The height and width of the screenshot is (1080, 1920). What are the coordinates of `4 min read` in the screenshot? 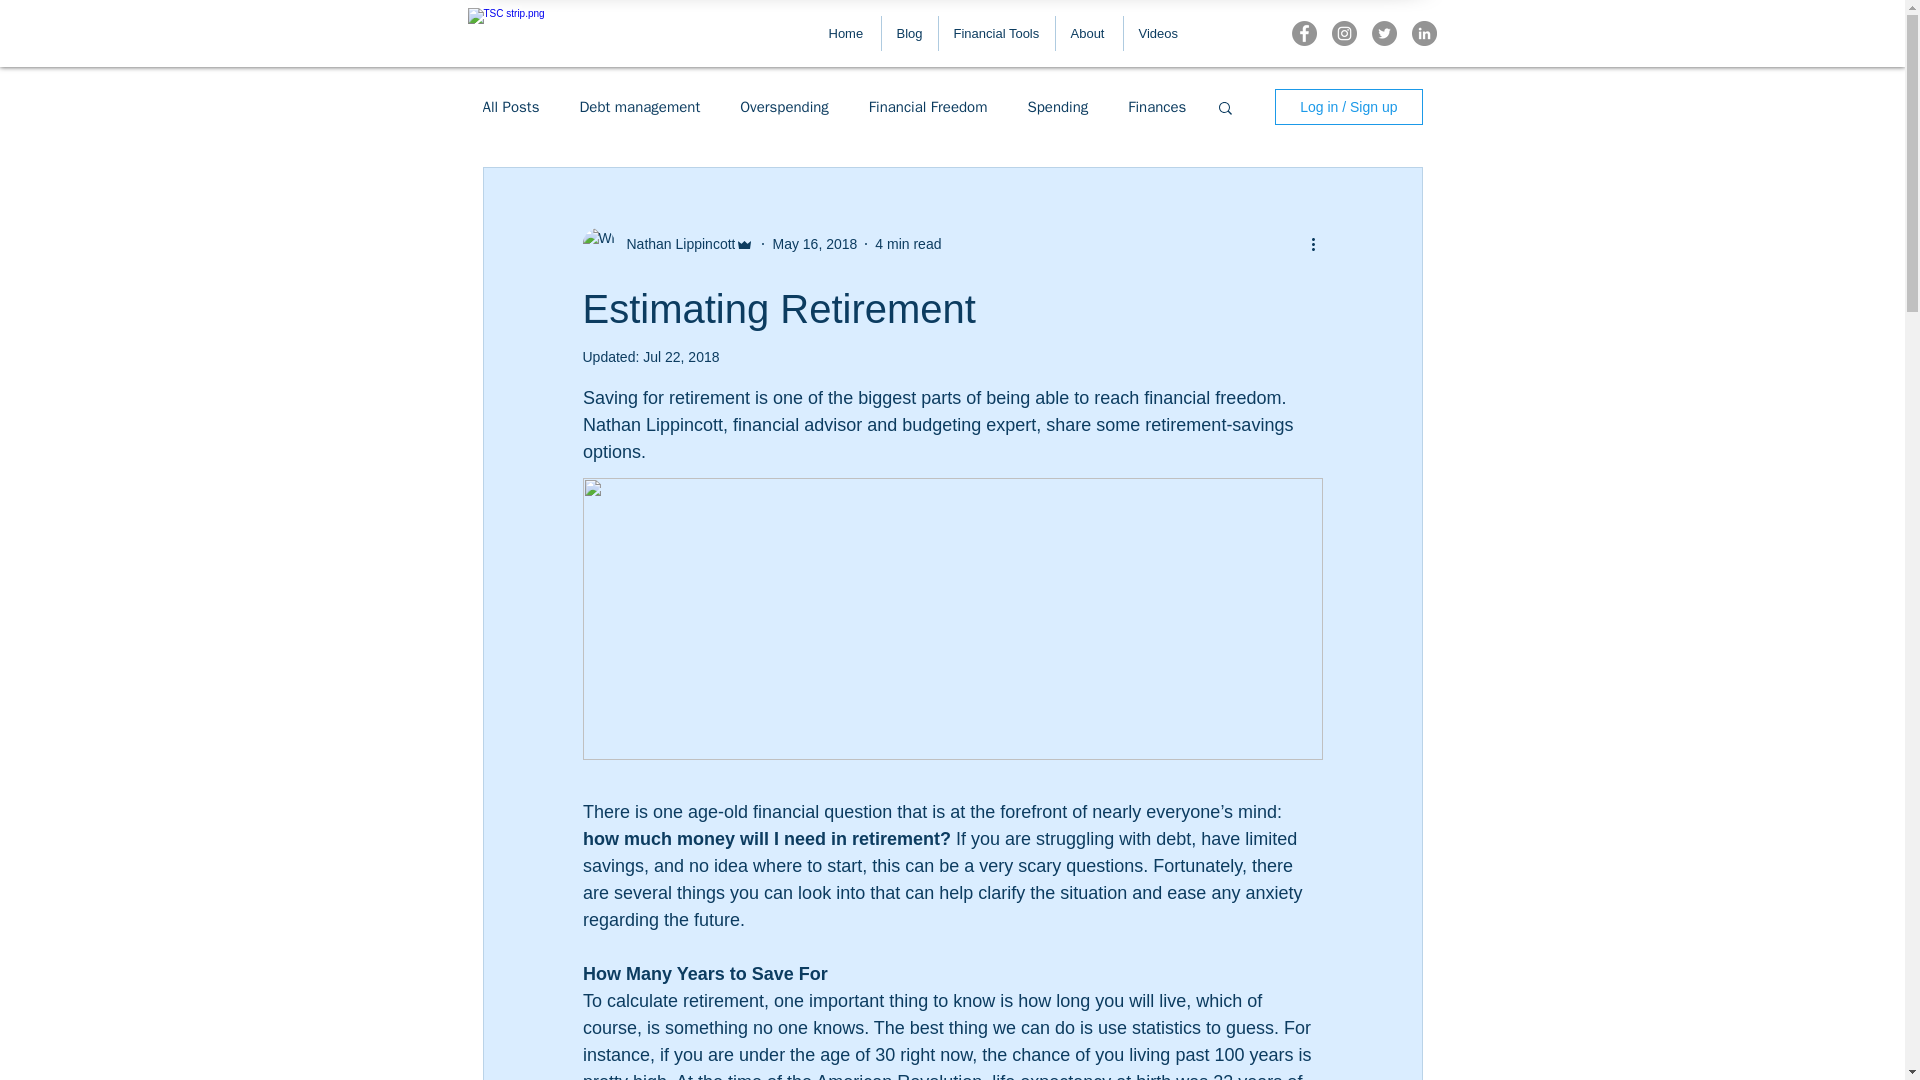 It's located at (908, 244).